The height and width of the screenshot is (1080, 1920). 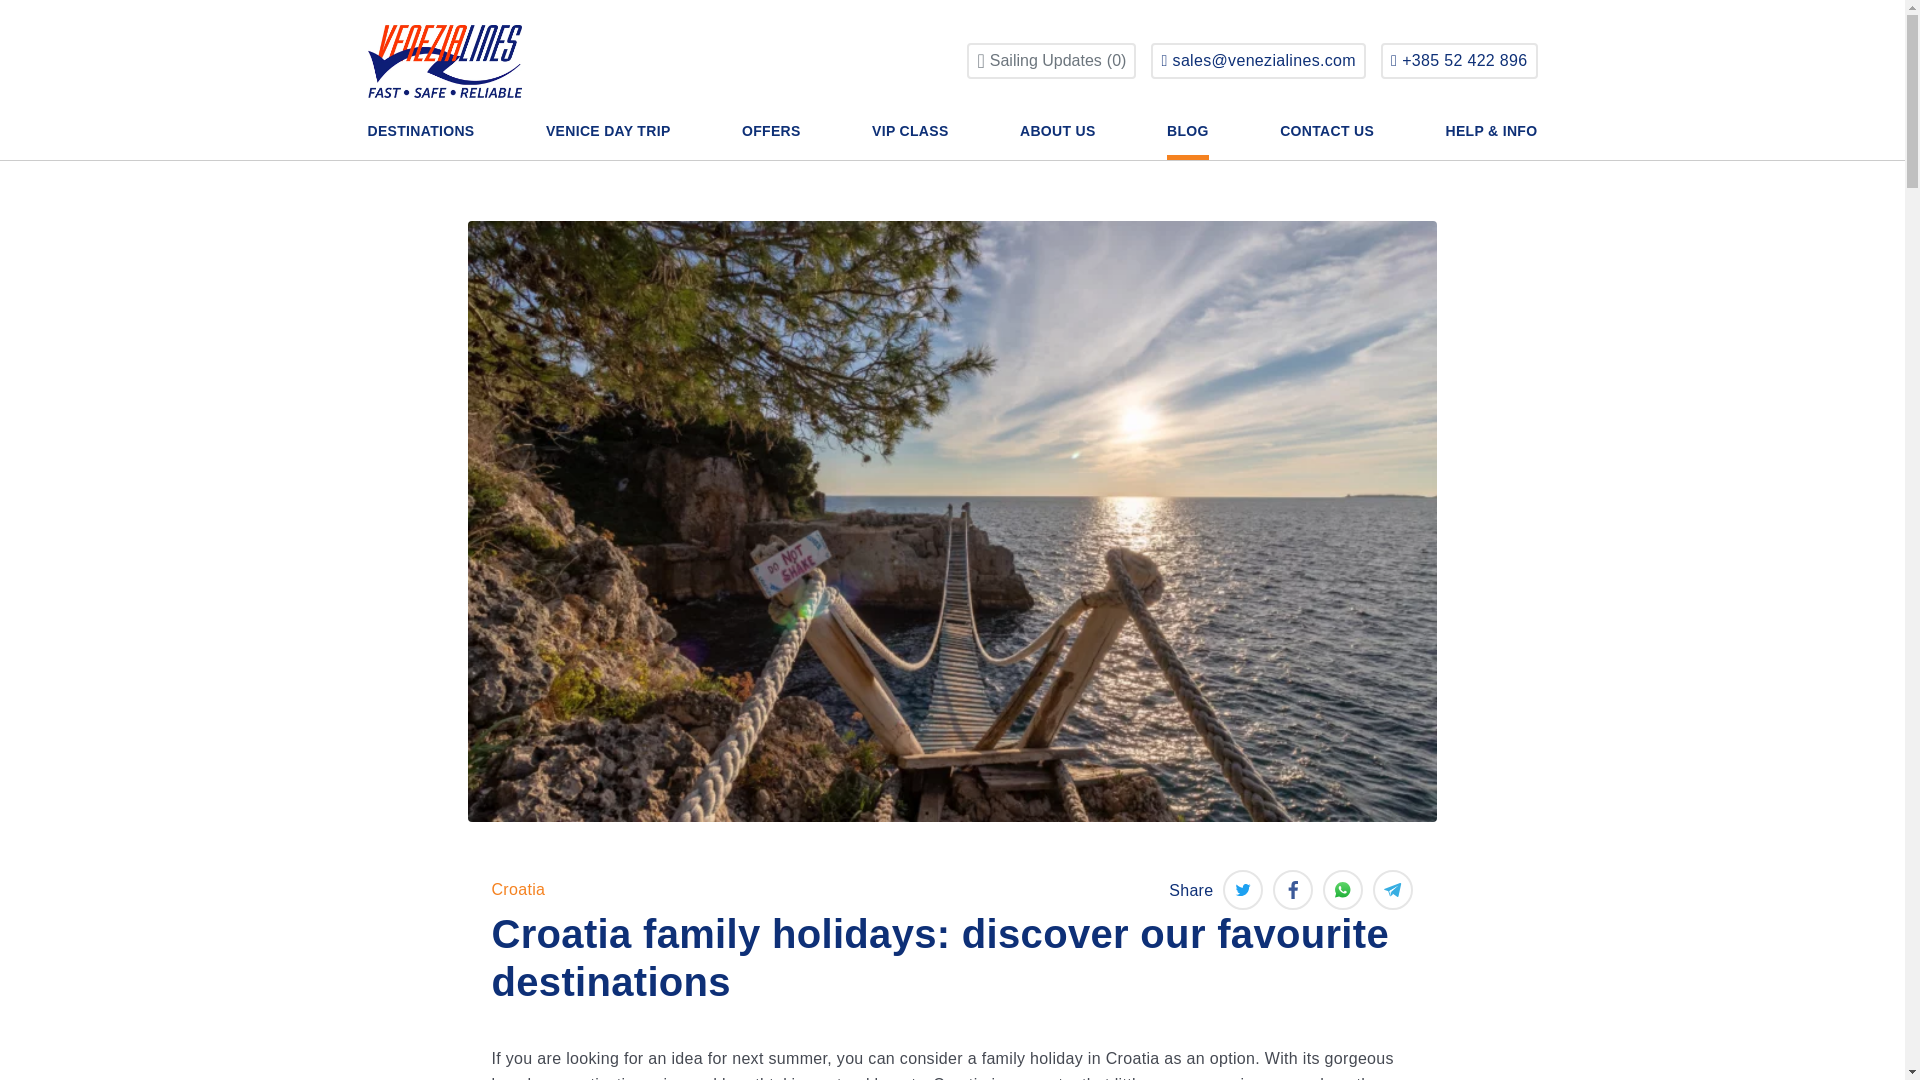 I want to click on ABOUT US, so click(x=1058, y=141).